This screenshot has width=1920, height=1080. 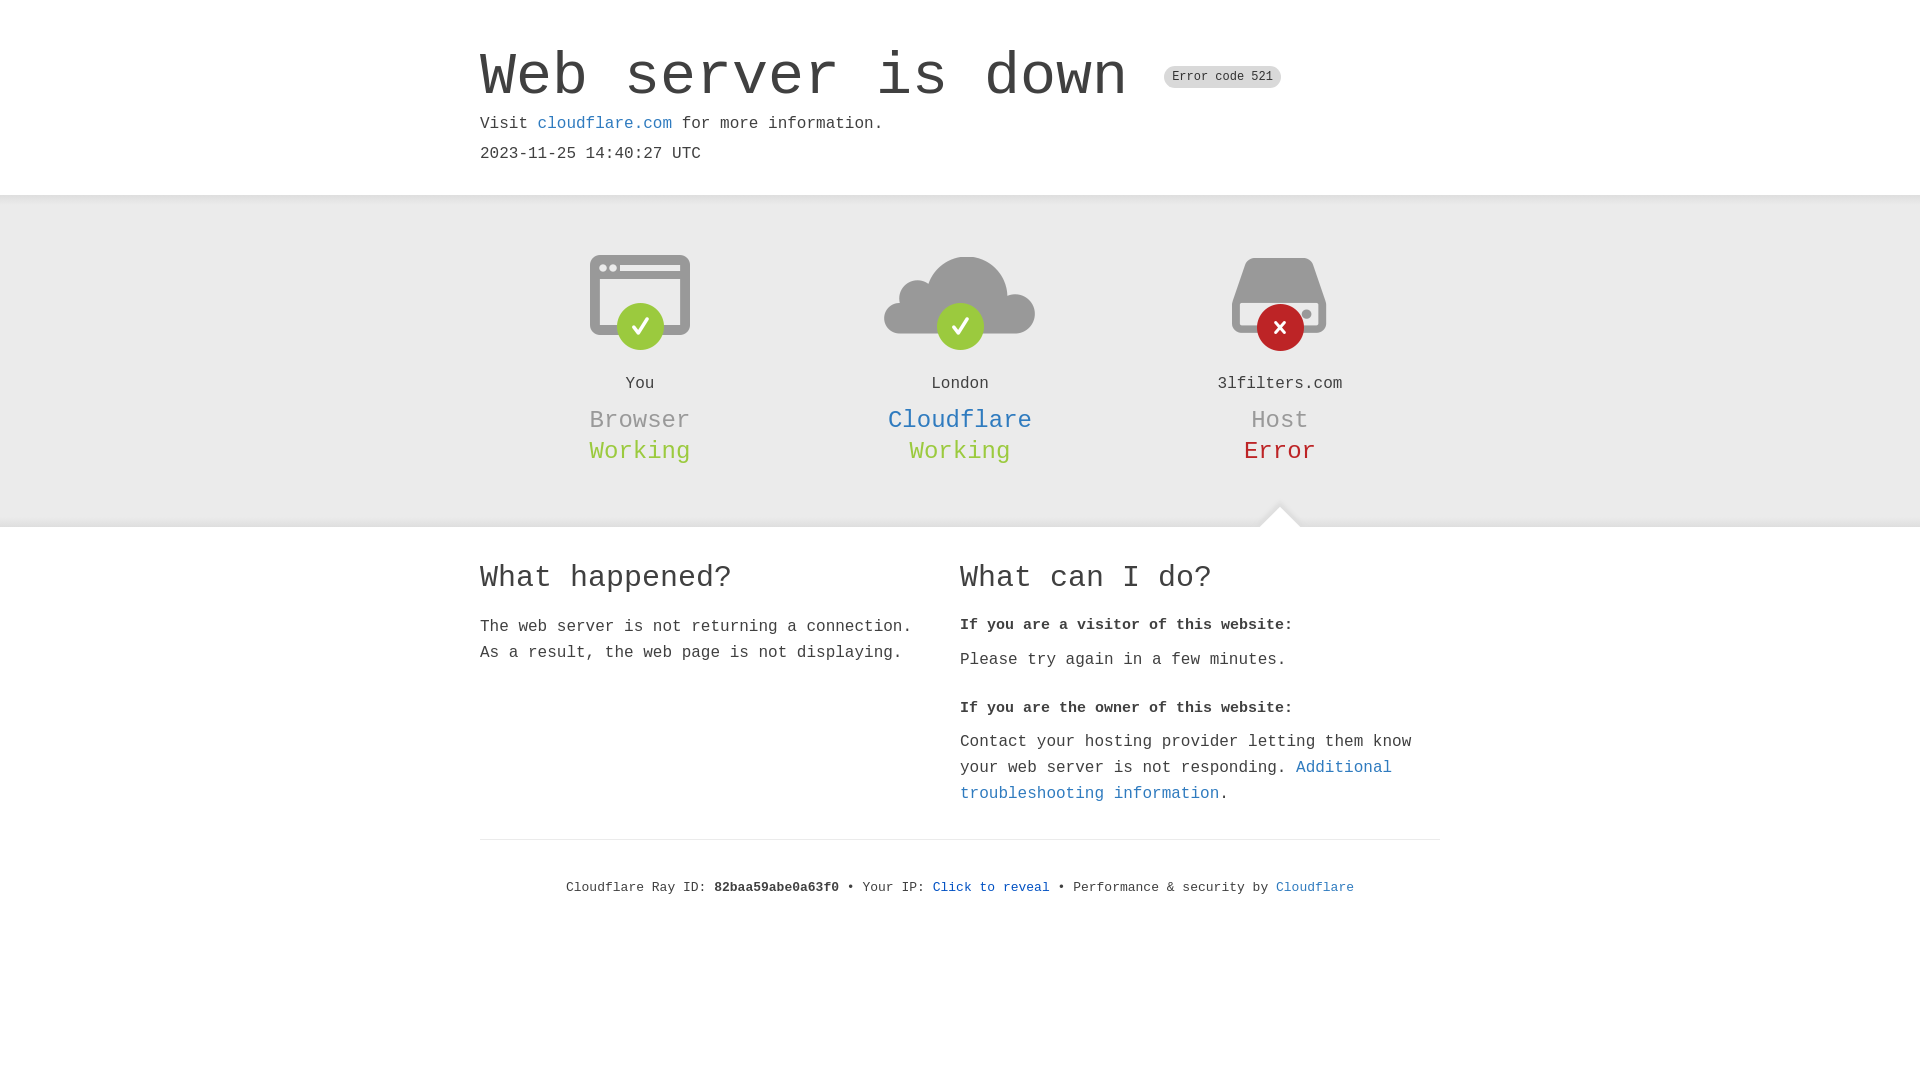 I want to click on Cloudflare, so click(x=1315, y=888).